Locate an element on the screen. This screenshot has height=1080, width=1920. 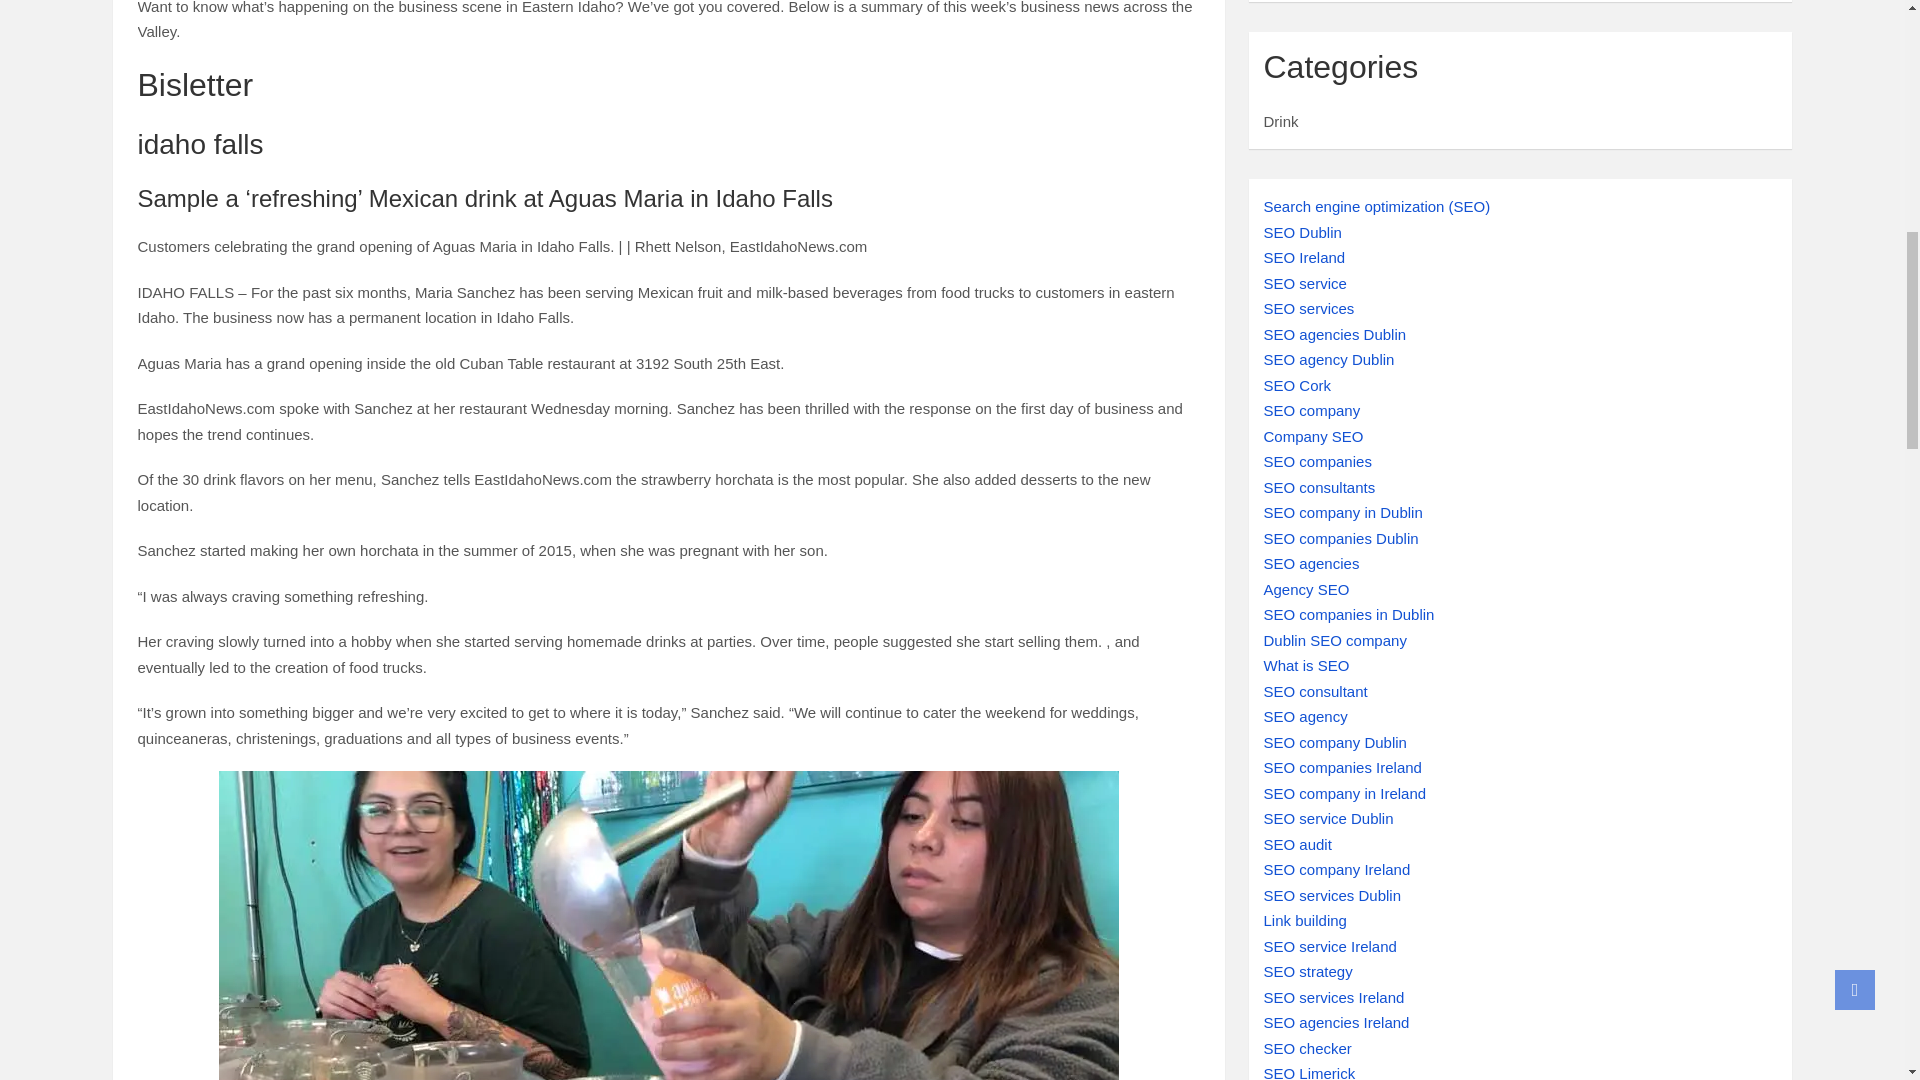
SEO services is located at coordinates (1309, 308).